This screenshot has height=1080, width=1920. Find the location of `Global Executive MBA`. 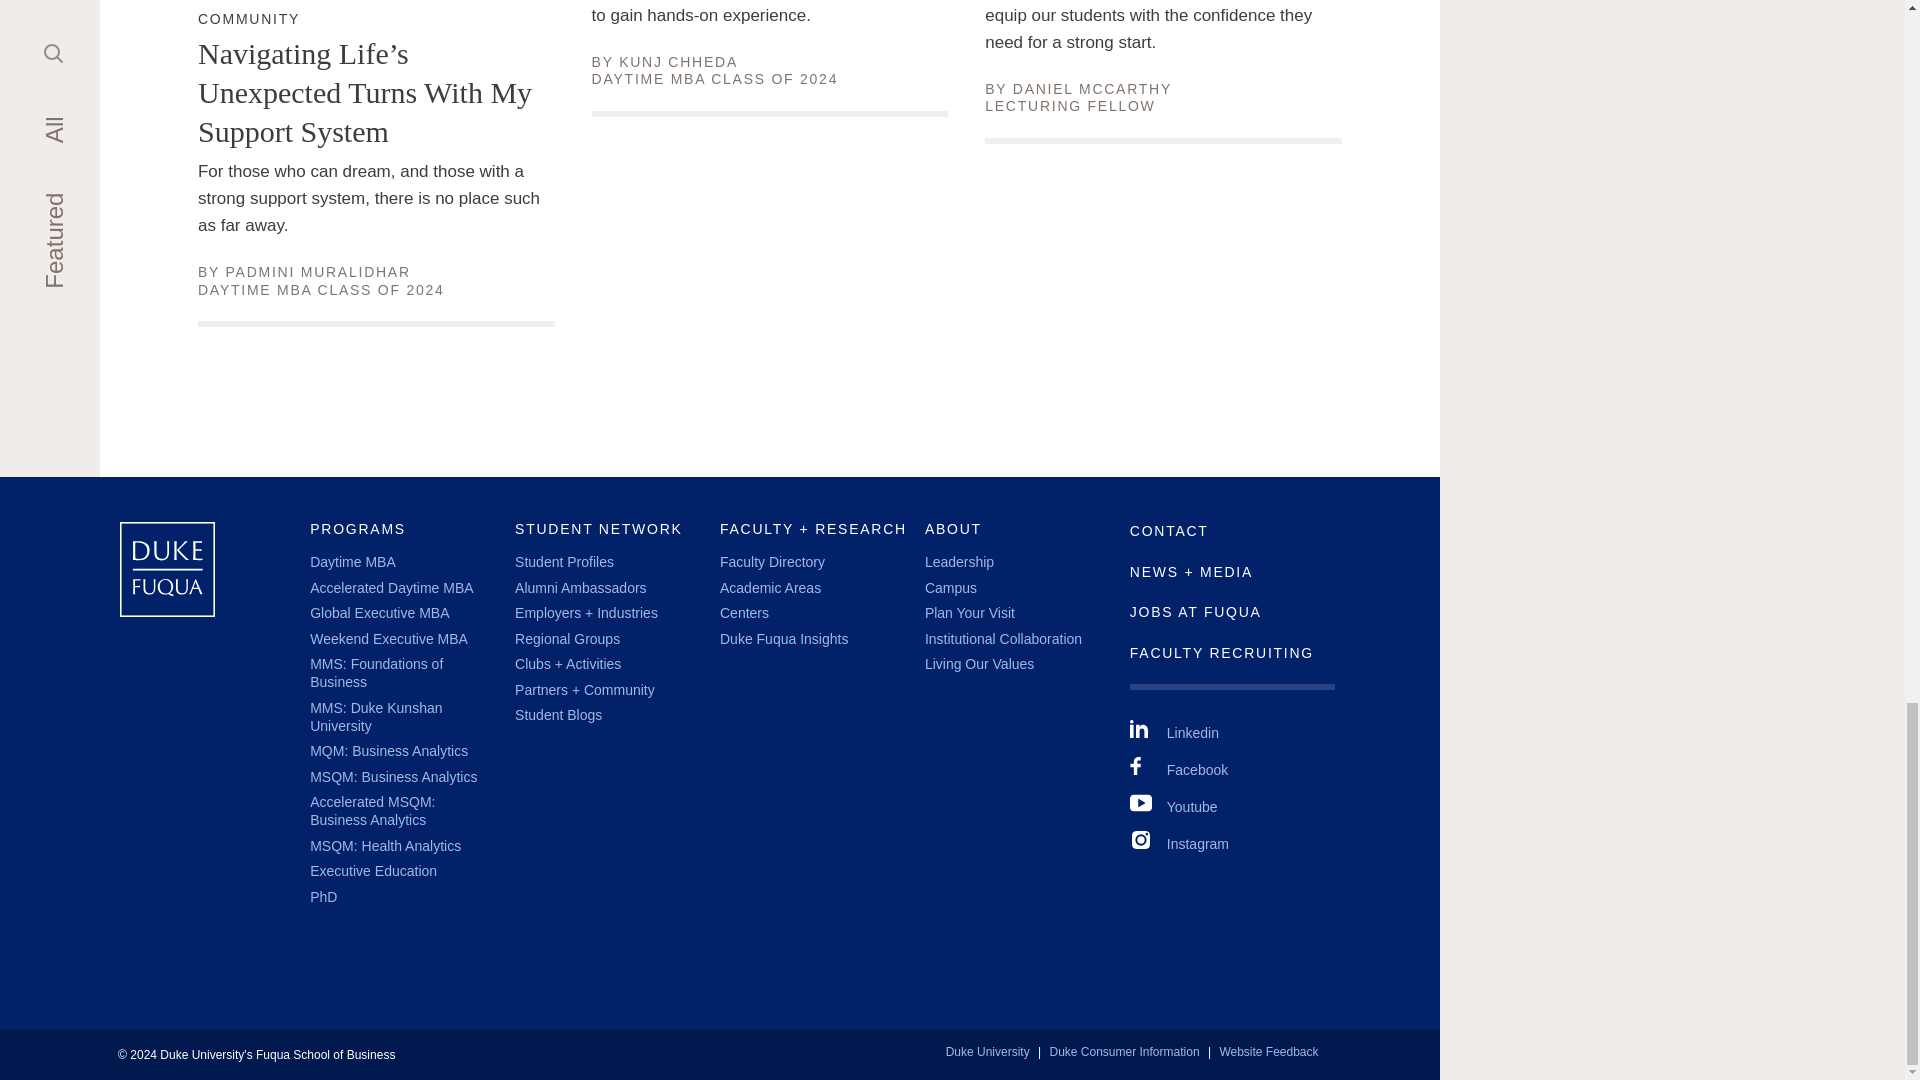

Global Executive MBA is located at coordinates (248, 20).